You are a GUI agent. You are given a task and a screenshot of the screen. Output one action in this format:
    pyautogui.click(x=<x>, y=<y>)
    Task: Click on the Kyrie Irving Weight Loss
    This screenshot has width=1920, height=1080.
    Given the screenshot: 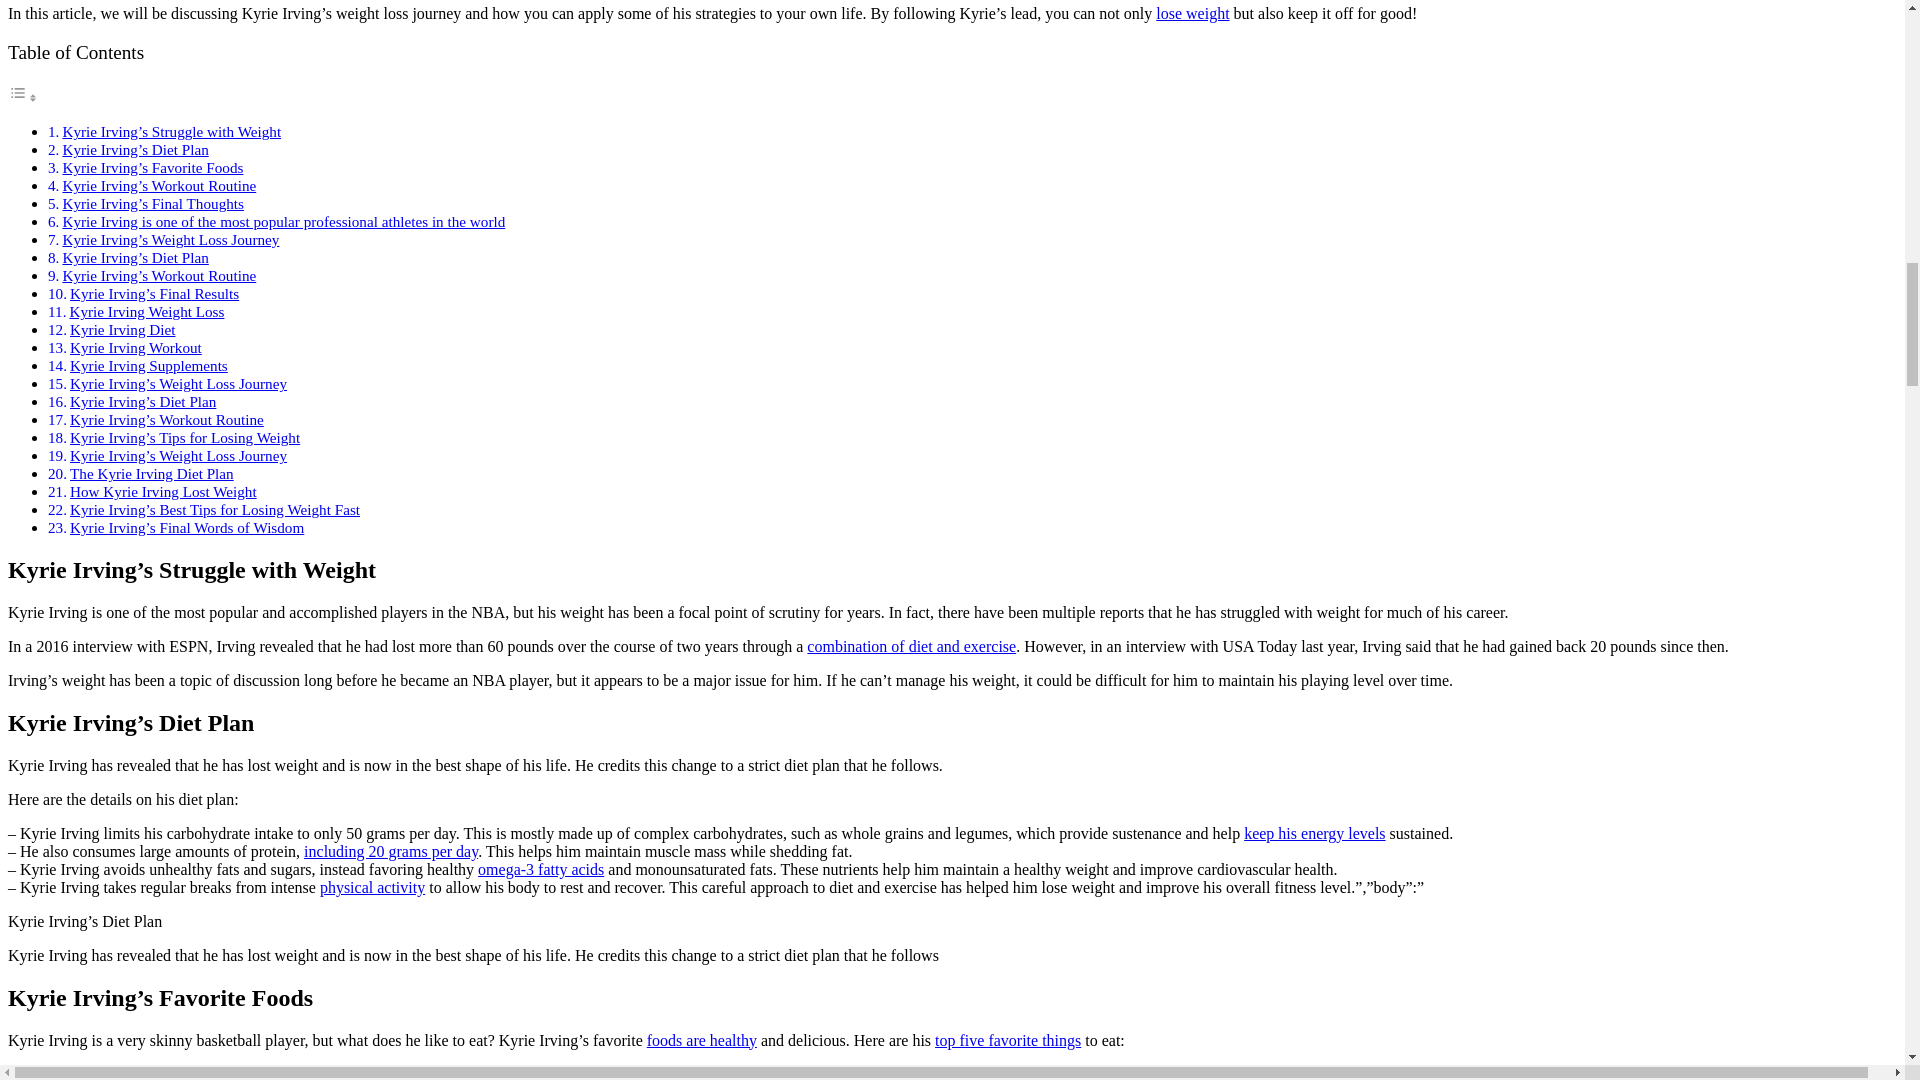 What is the action you would take?
    pyautogui.click(x=146, y=311)
    